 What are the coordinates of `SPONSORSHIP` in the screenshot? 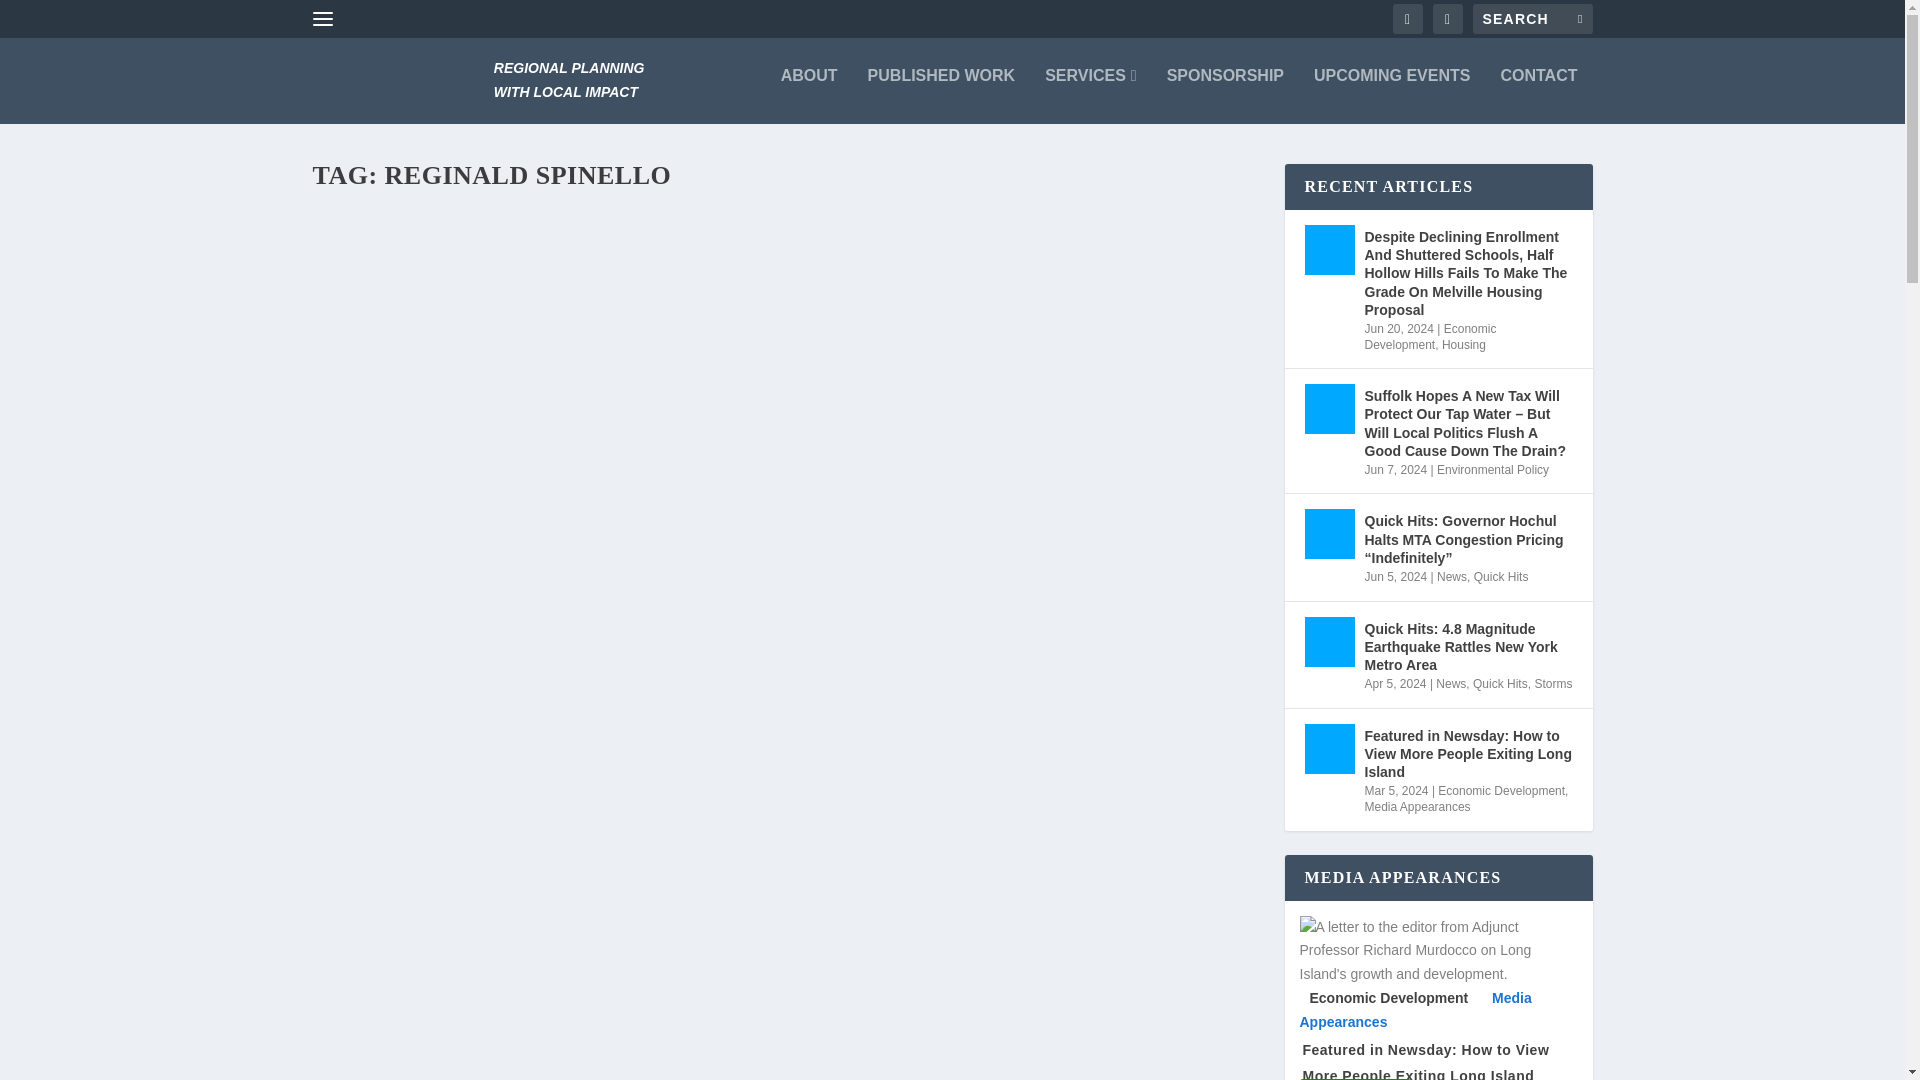 It's located at (1226, 80).